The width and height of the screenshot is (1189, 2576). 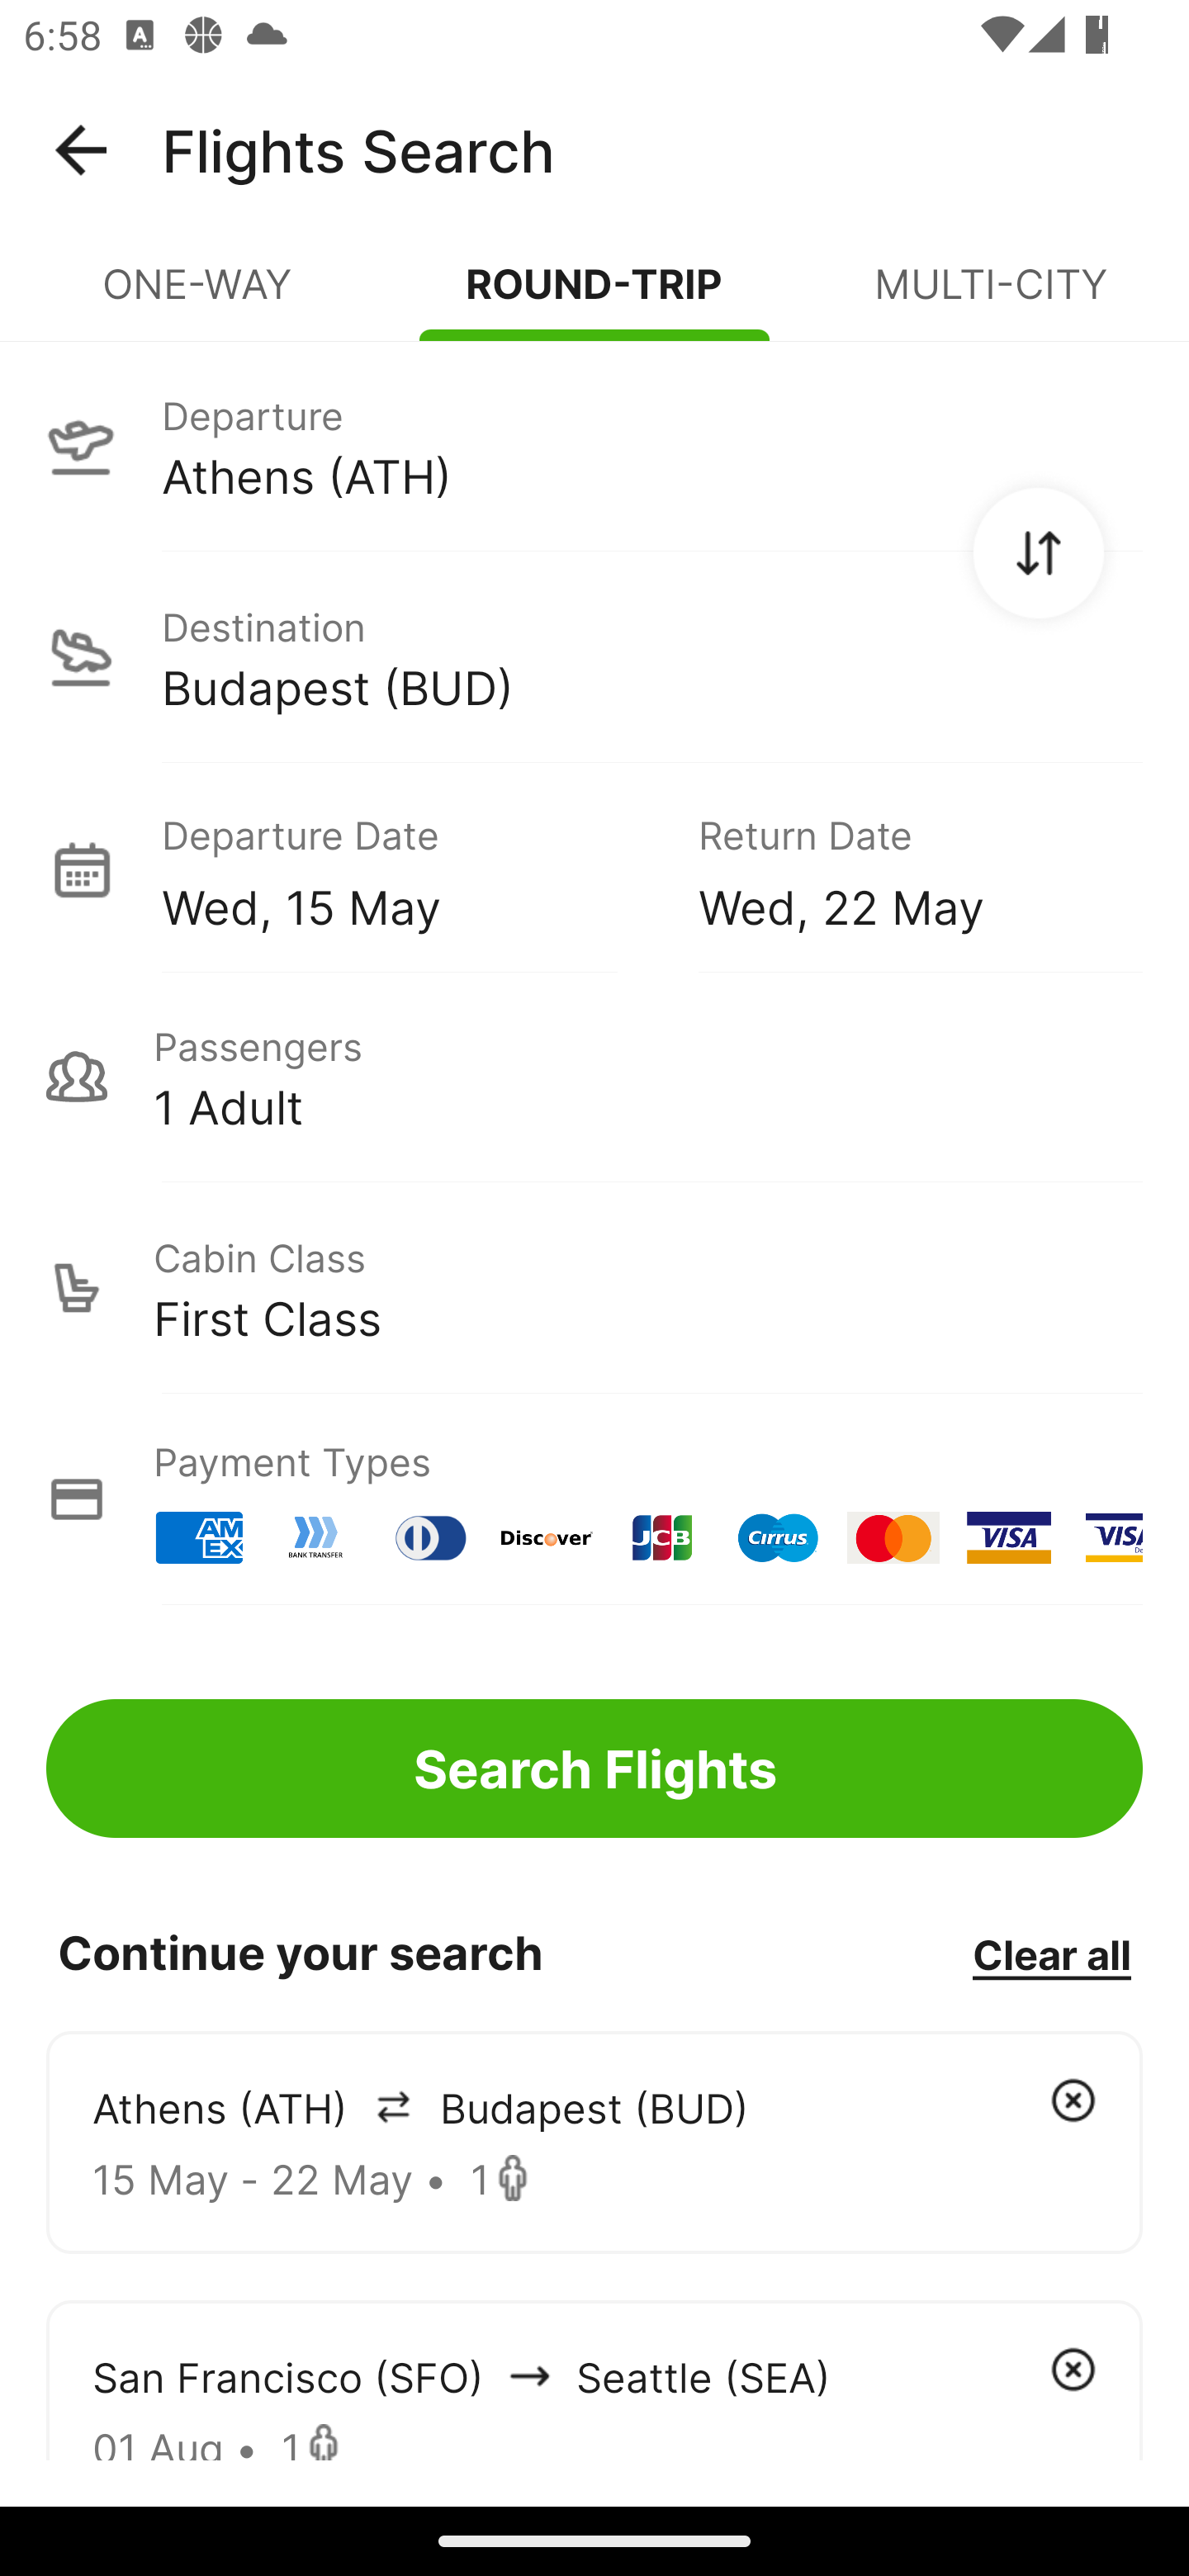 What do you see at coordinates (594, 657) in the screenshot?
I see `Destination Budapest (BUD)` at bounding box center [594, 657].